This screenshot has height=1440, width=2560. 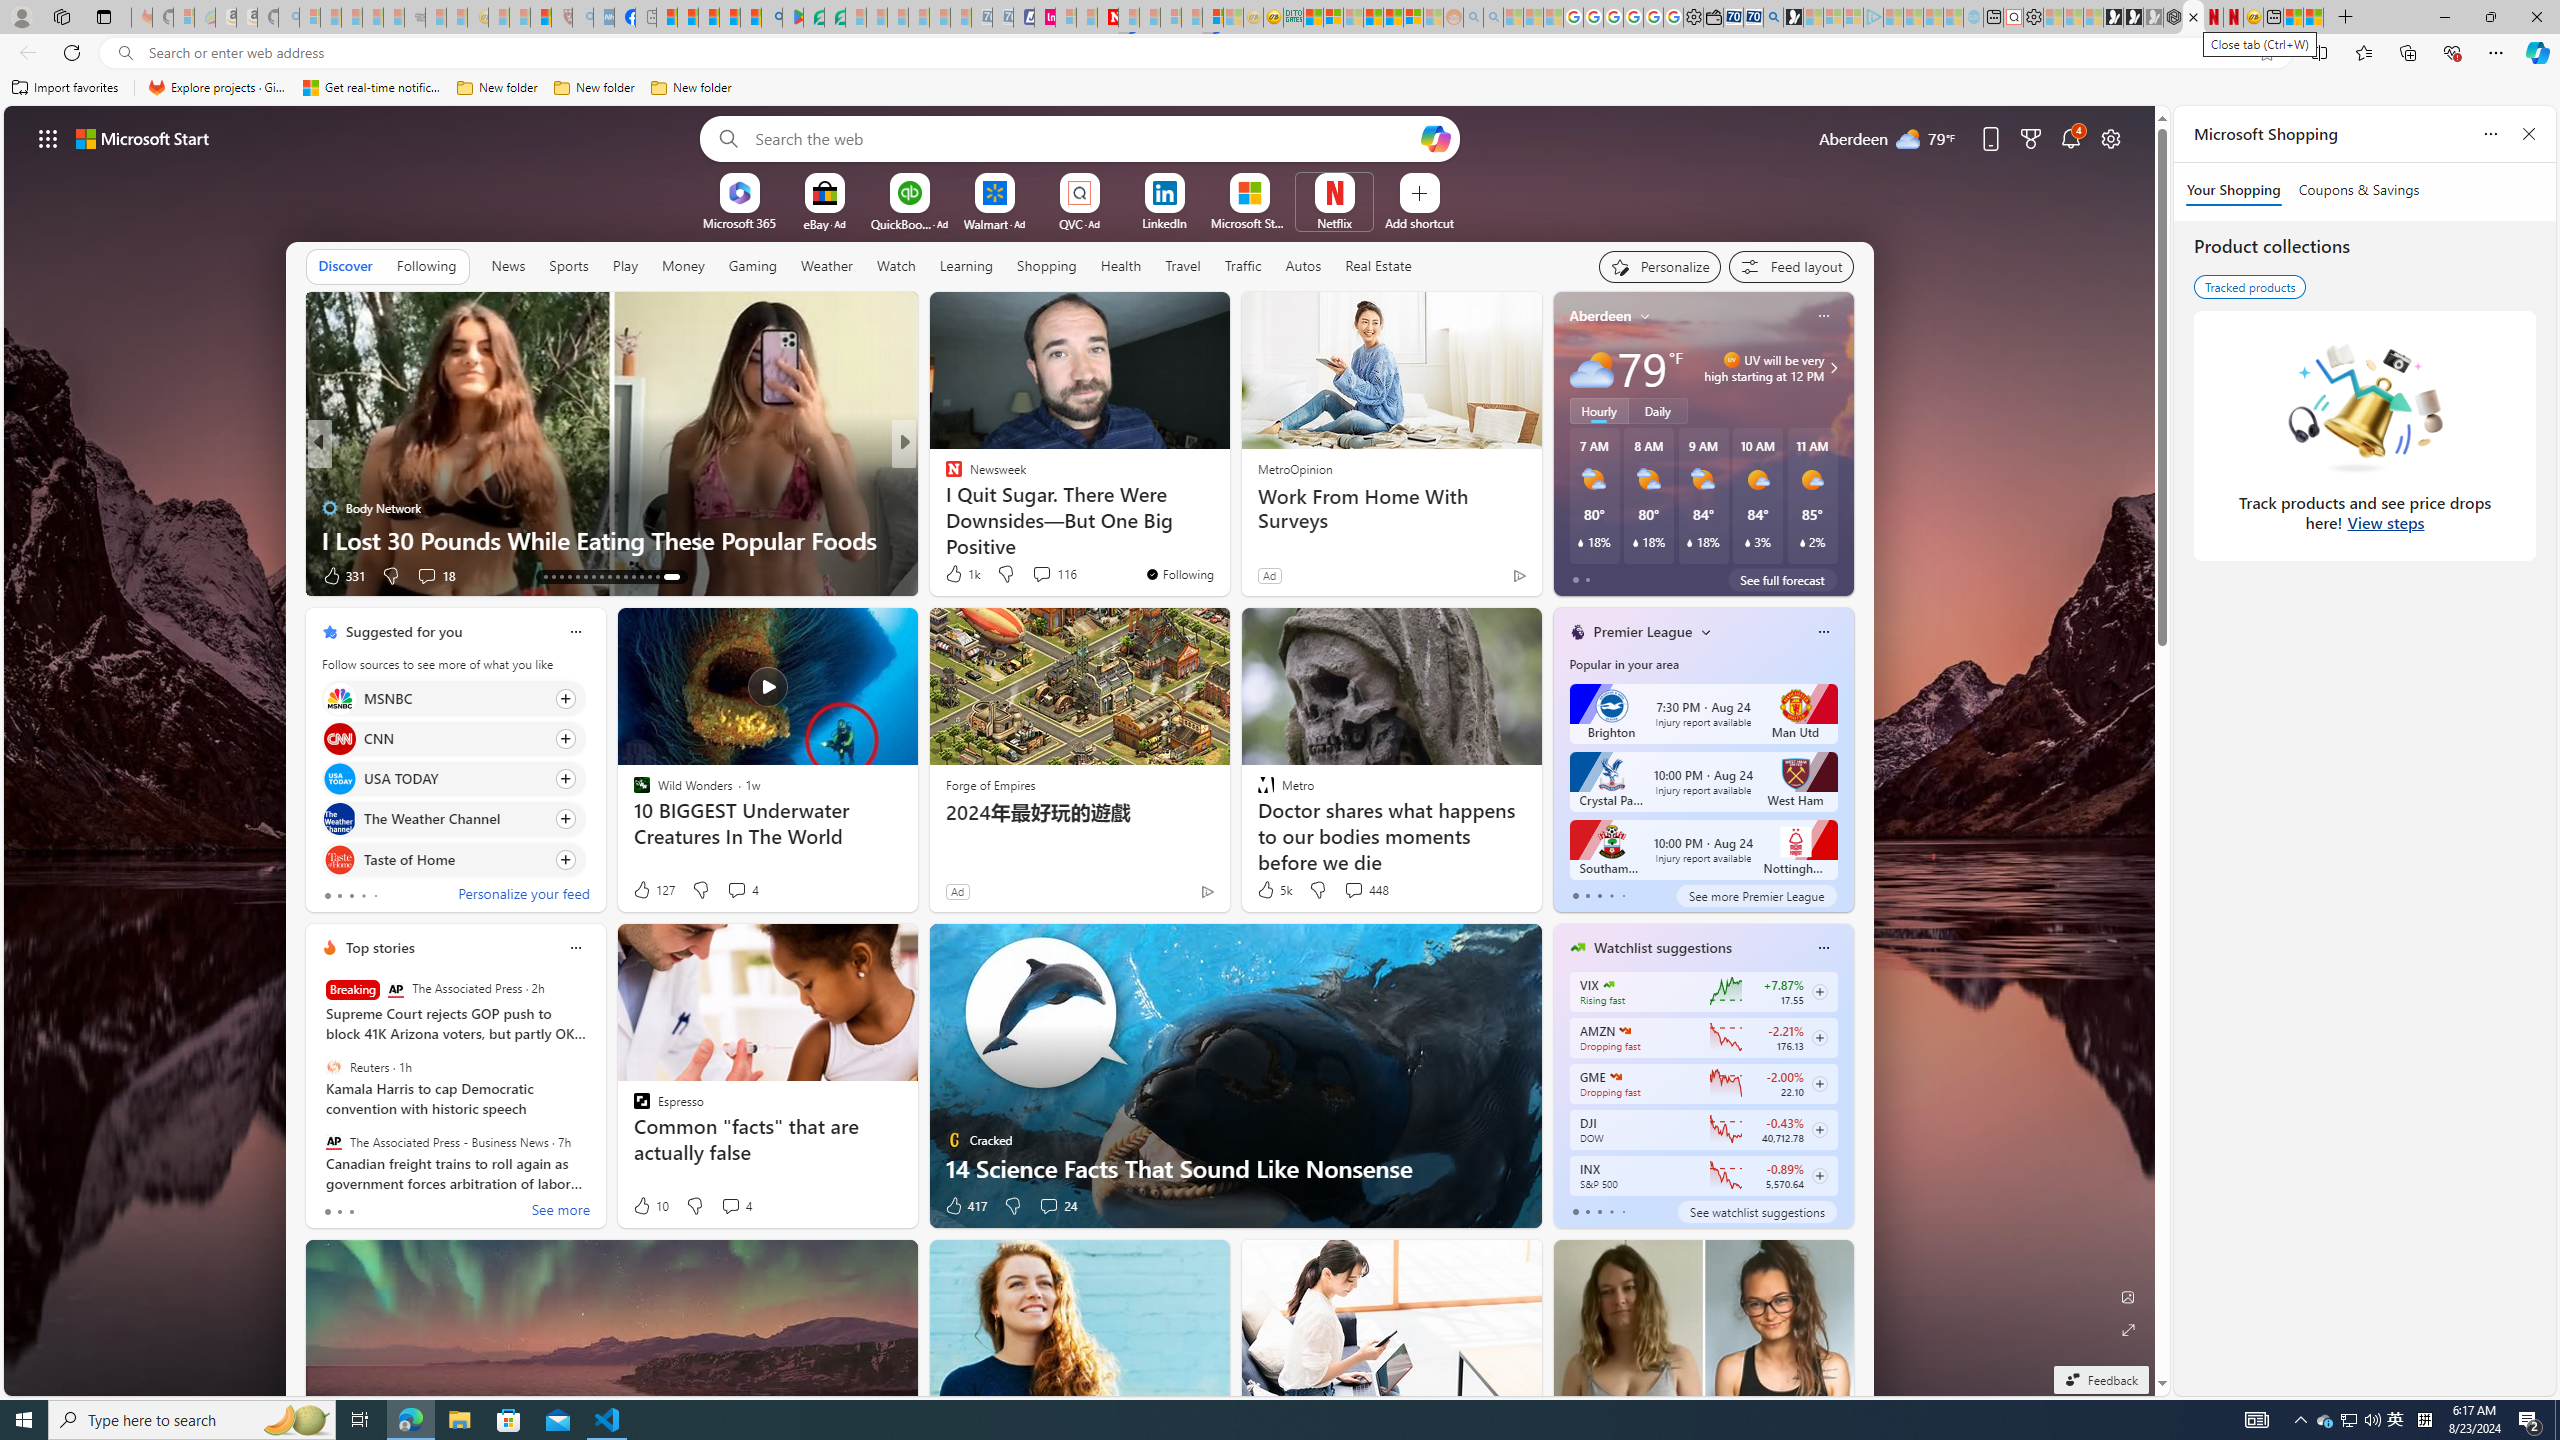 I want to click on Body Network, so click(x=328, y=507).